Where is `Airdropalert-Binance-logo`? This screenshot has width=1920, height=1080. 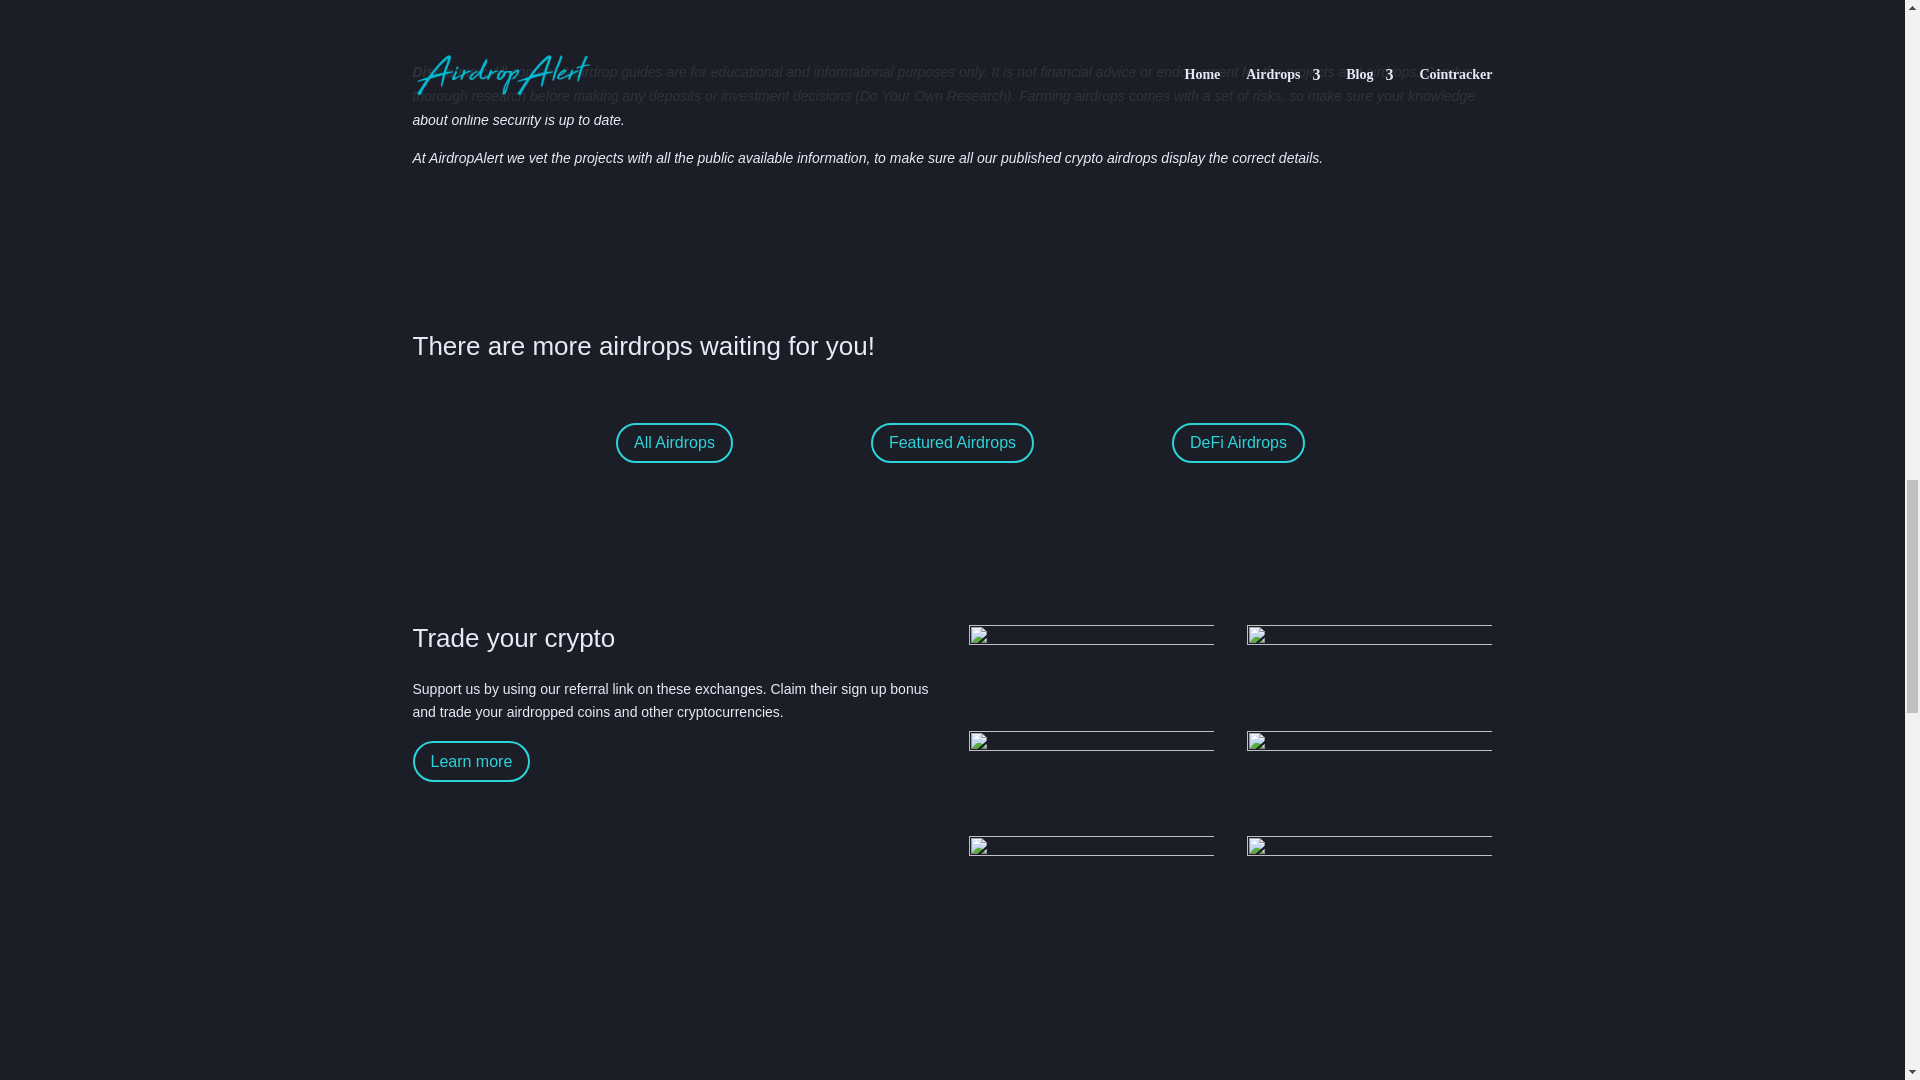 Airdropalert-Binance-logo is located at coordinates (1370, 669).